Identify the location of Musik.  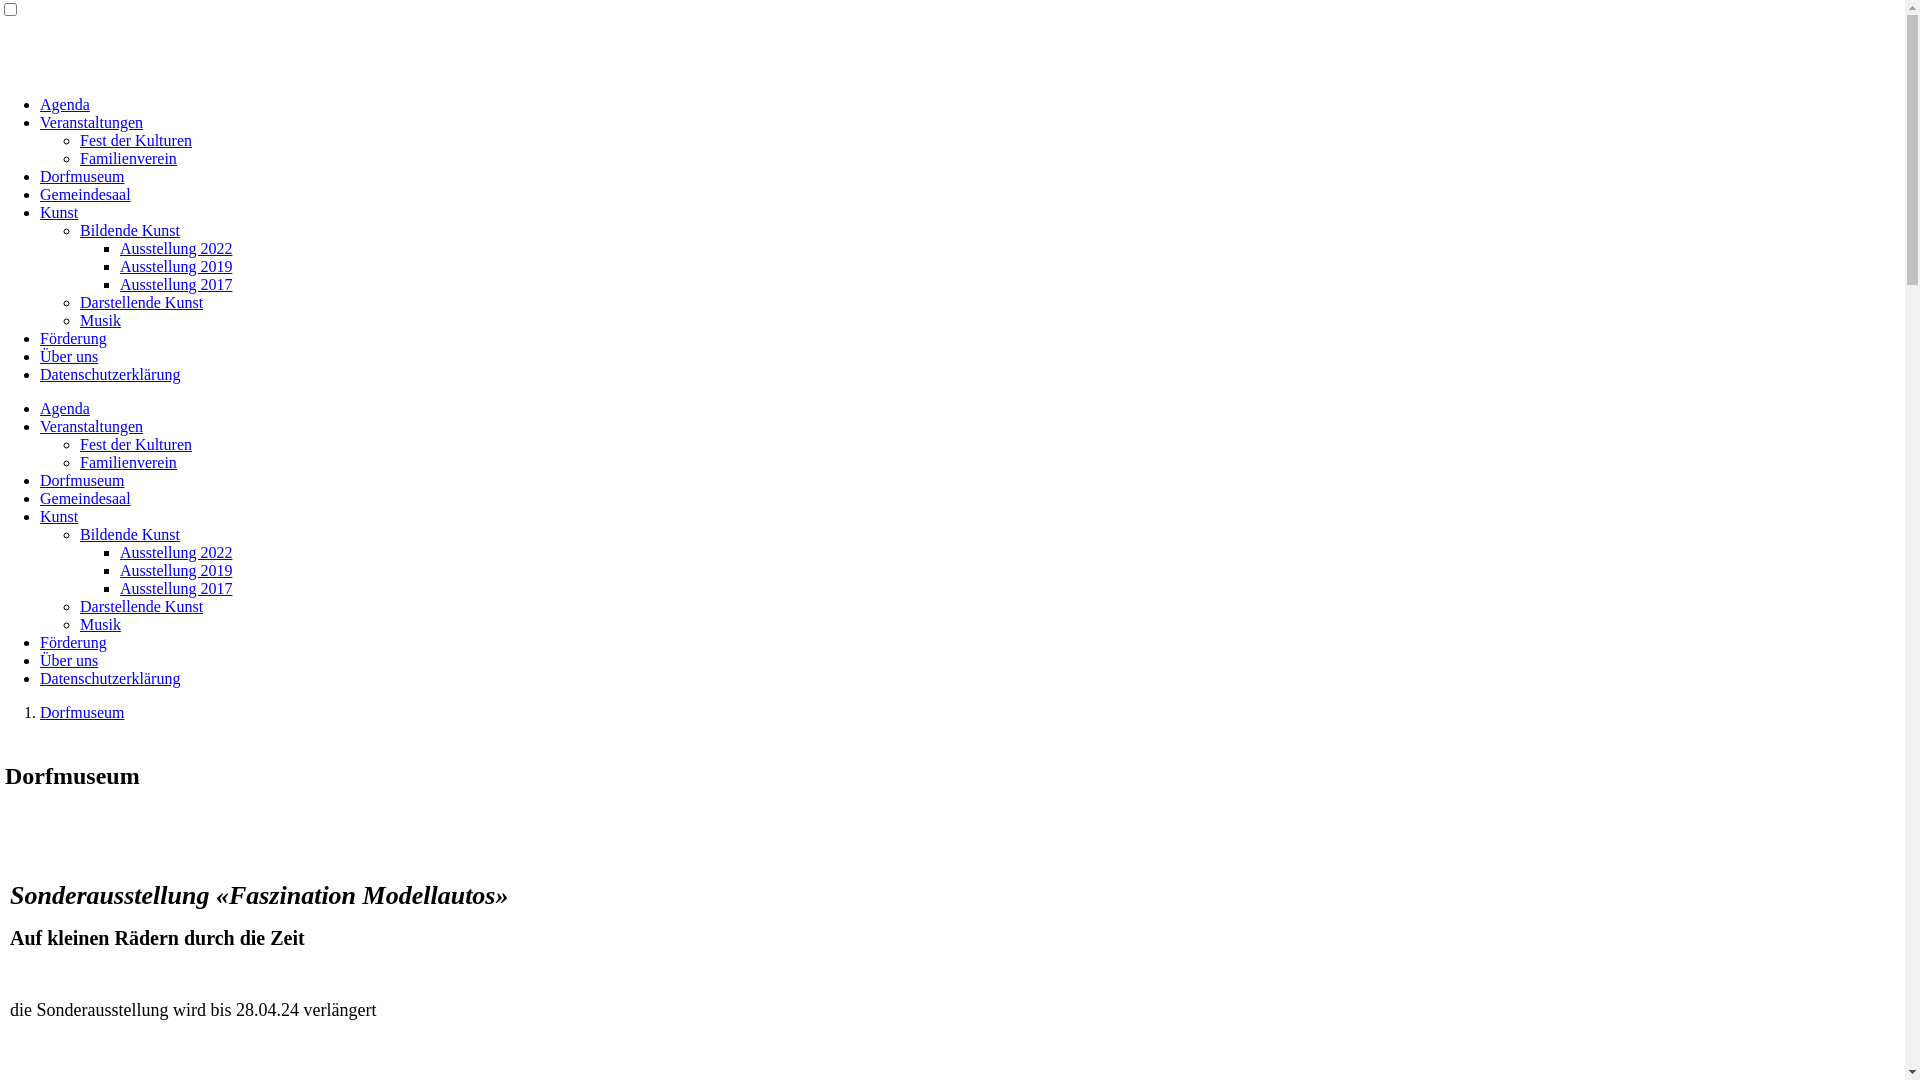
(100, 624).